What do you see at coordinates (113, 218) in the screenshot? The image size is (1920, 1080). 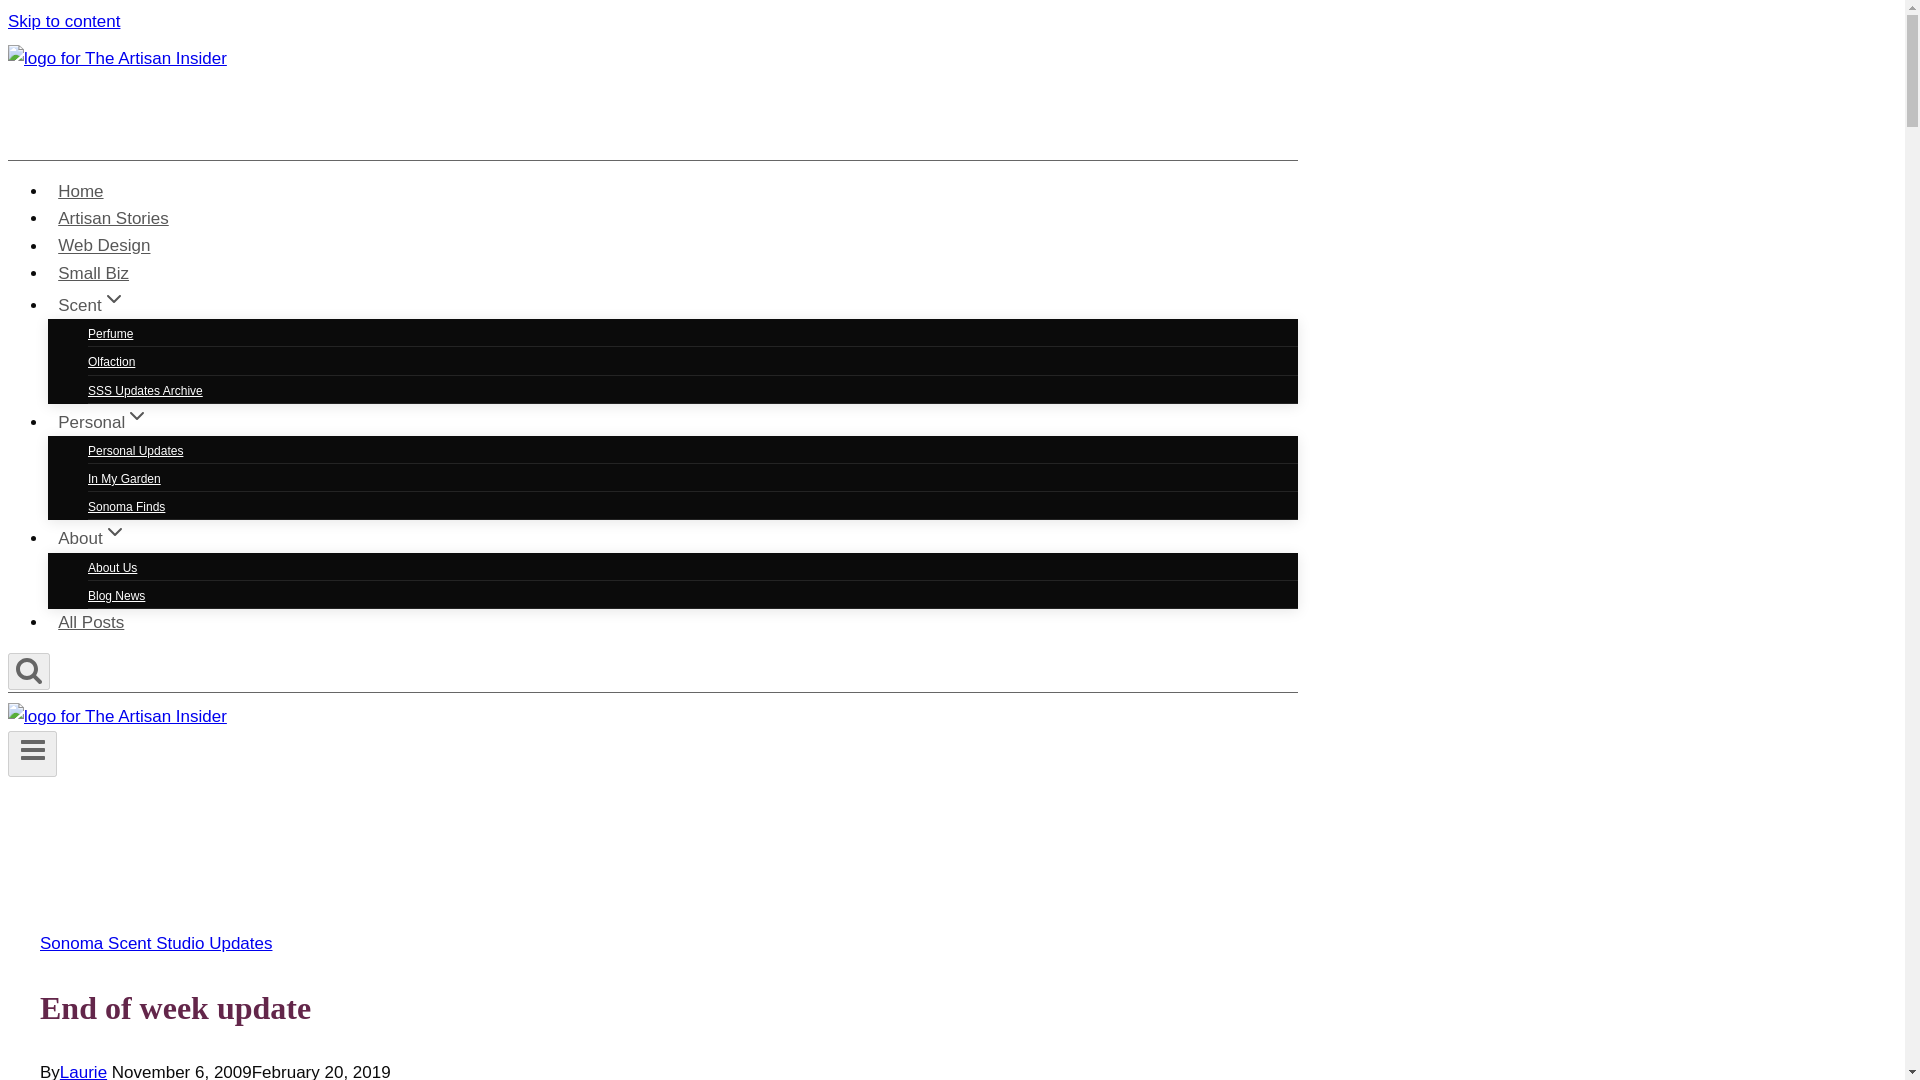 I see `Artisan Stories` at bounding box center [113, 218].